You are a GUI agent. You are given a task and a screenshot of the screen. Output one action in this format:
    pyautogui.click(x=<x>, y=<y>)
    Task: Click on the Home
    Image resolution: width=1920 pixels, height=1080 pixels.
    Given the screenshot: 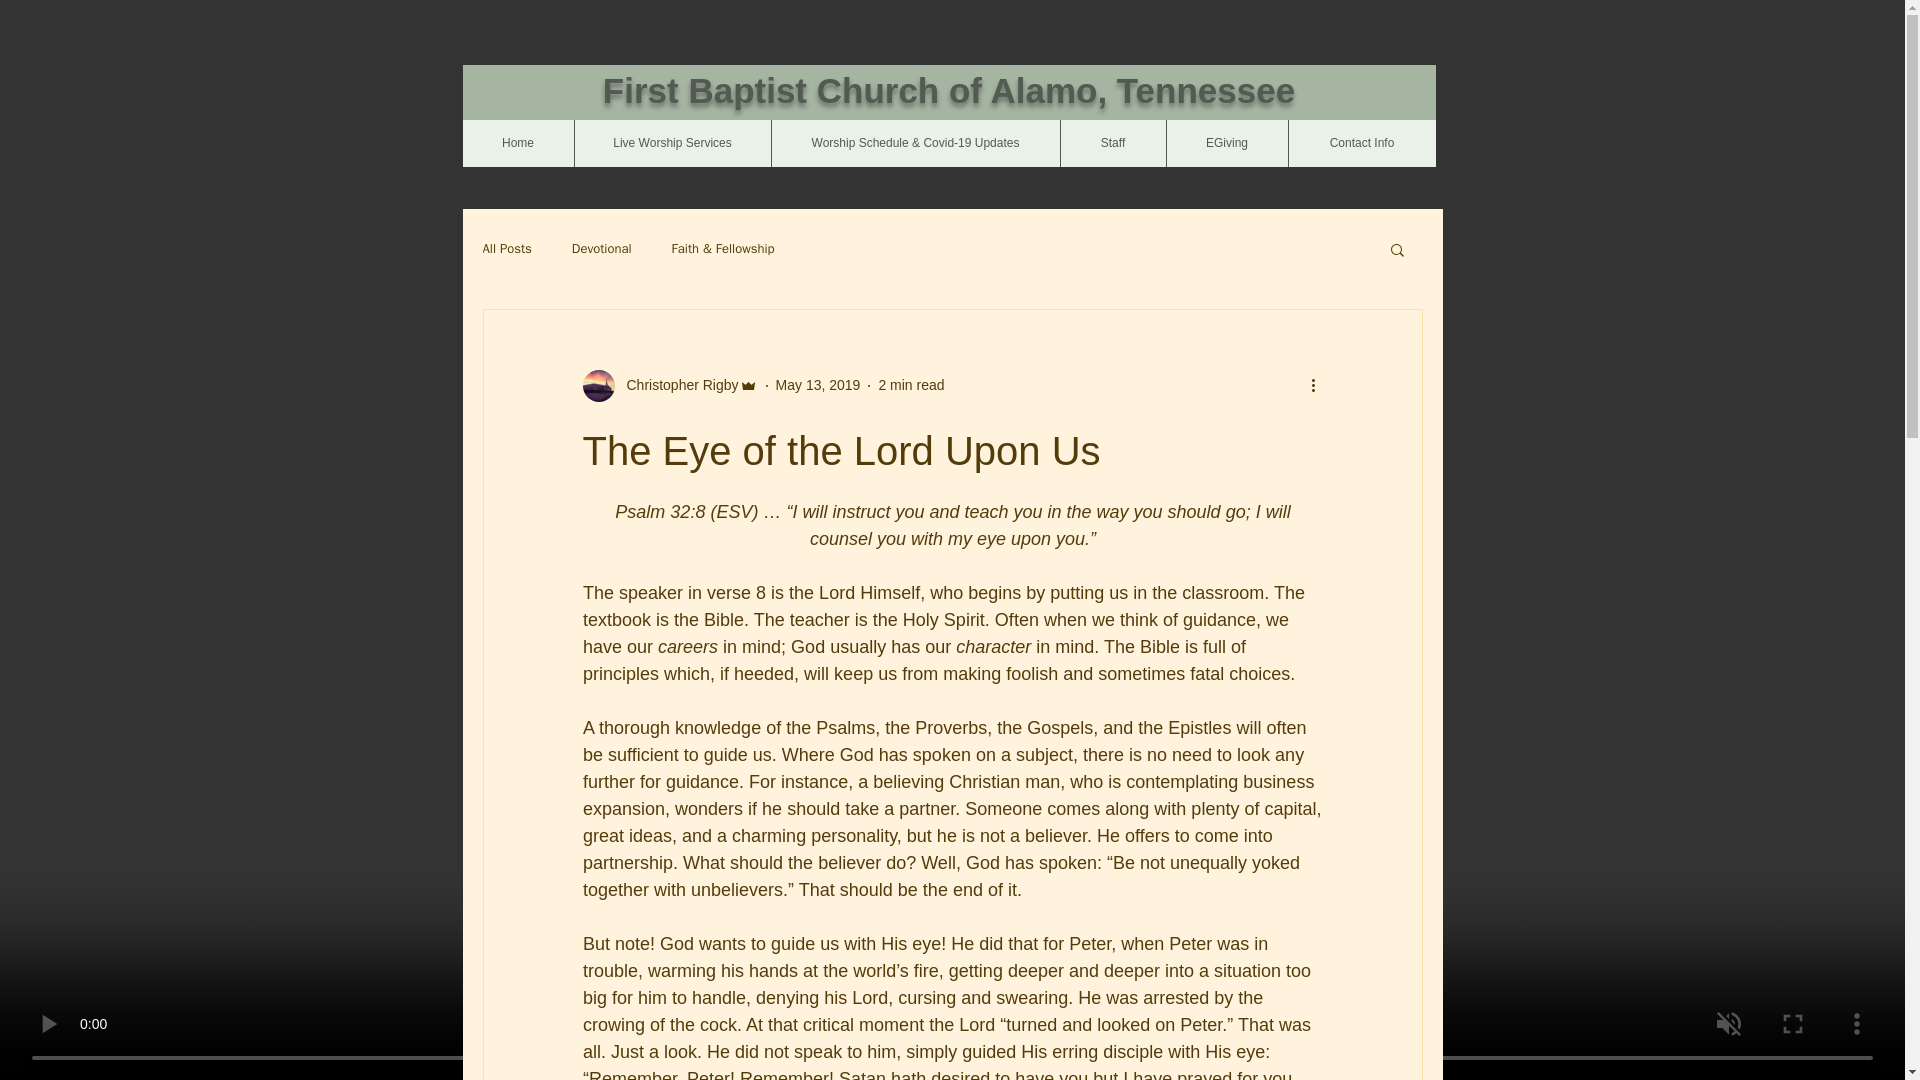 What is the action you would take?
    pyautogui.click(x=517, y=143)
    